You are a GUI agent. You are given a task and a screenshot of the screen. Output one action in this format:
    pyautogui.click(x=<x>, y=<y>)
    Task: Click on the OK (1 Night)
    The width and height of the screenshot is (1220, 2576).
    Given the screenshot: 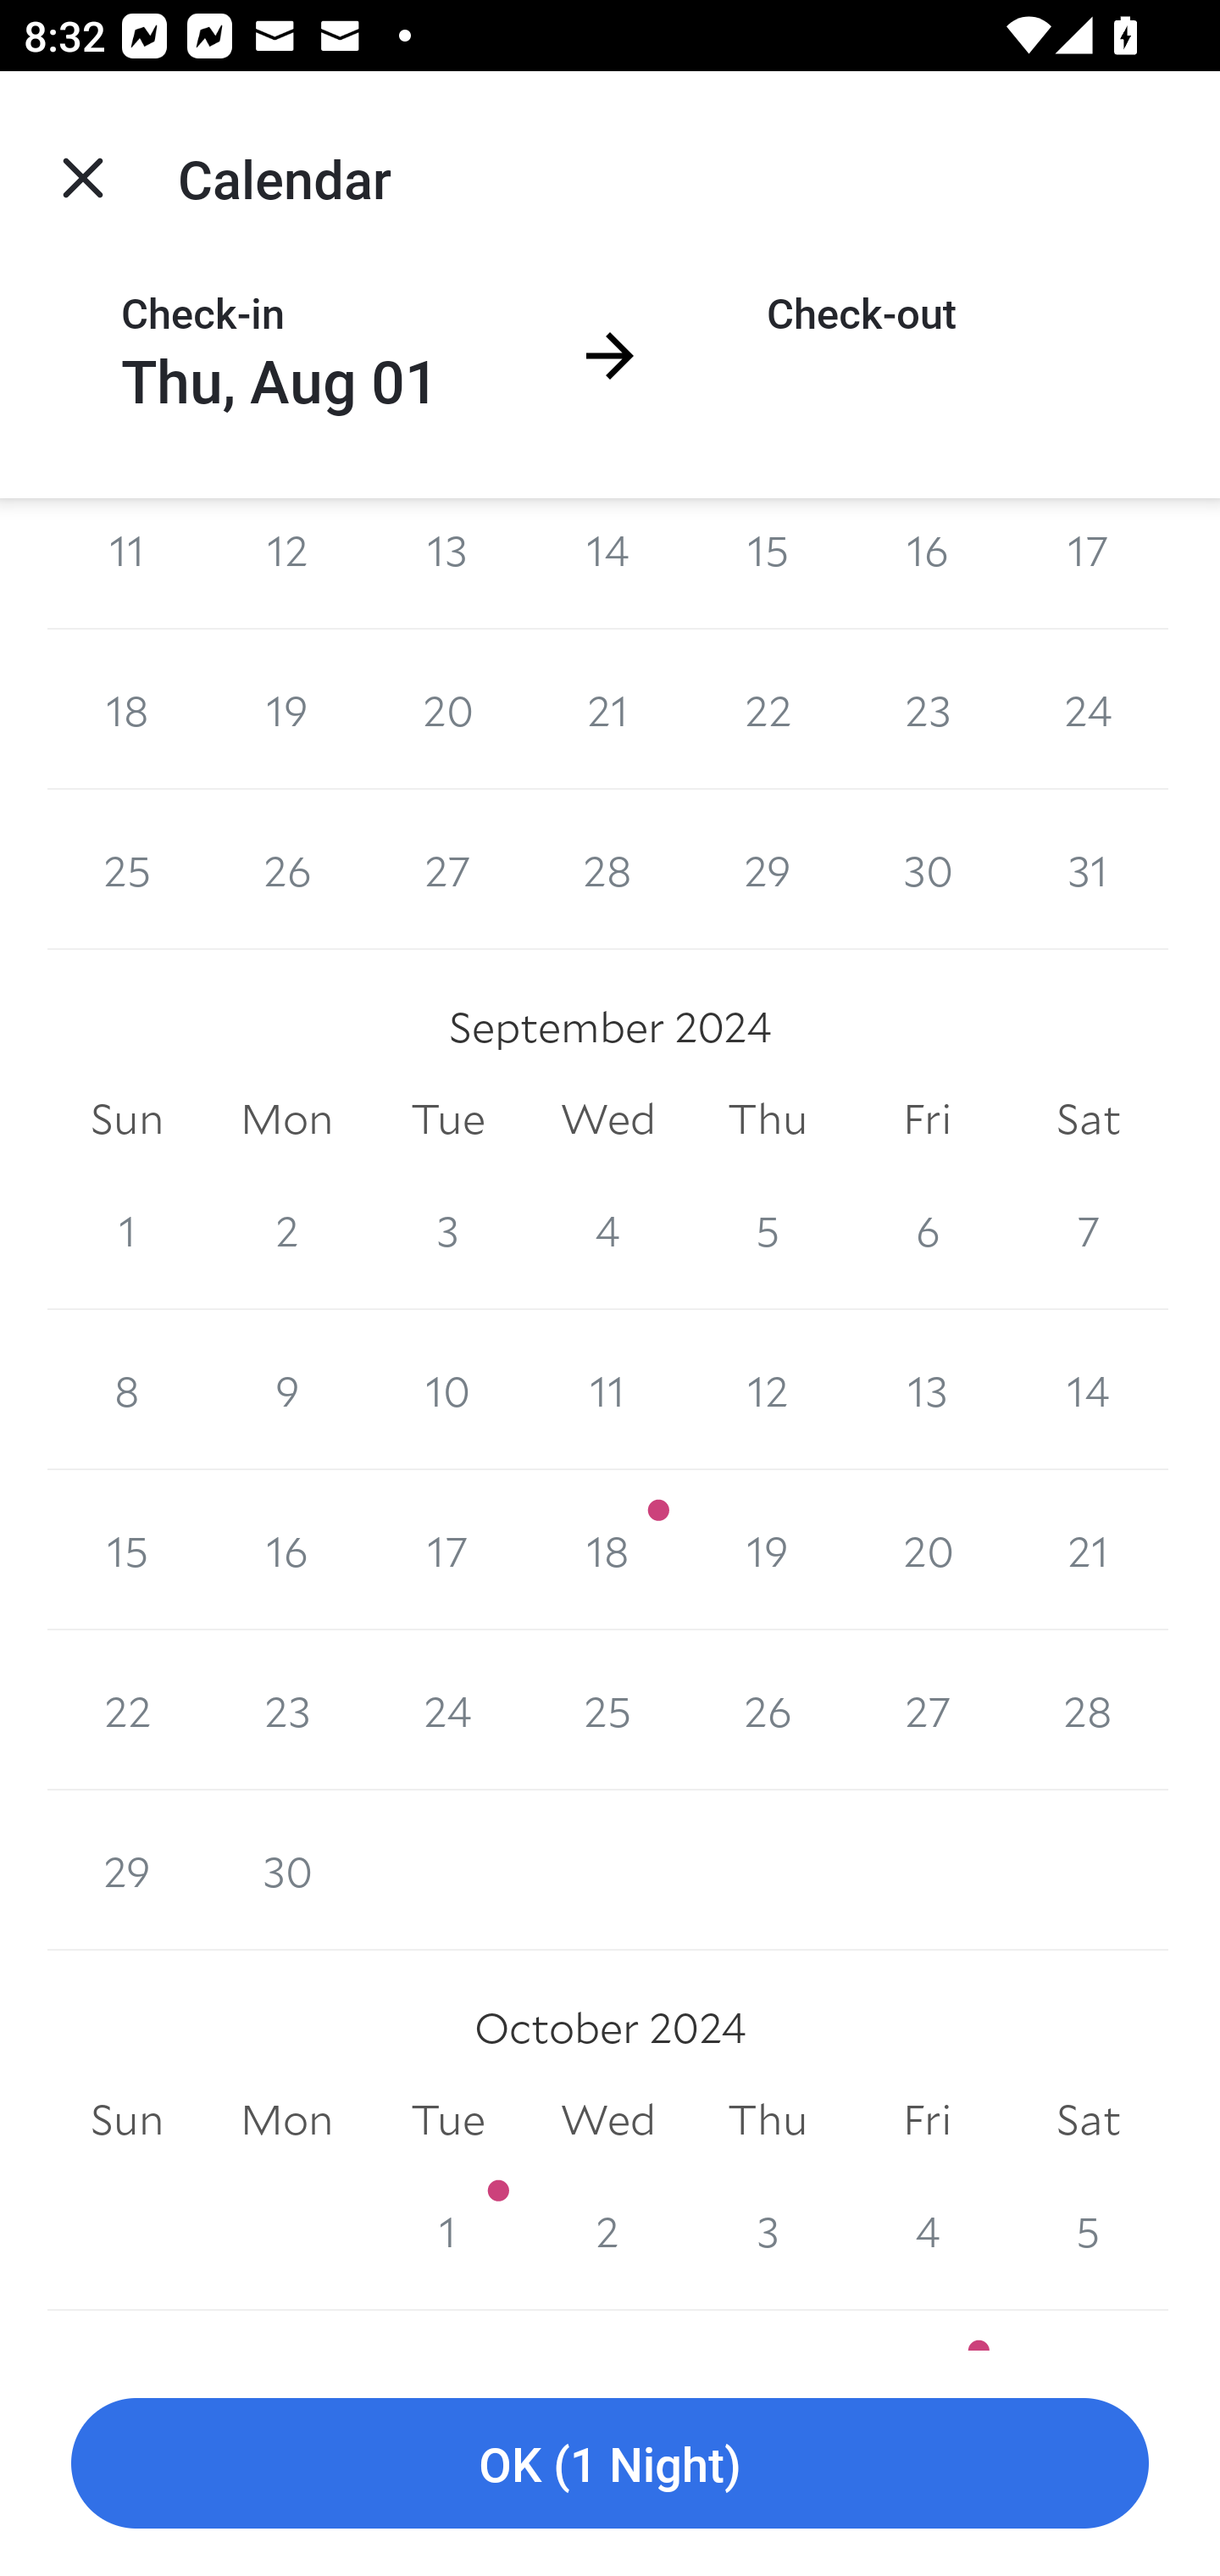 What is the action you would take?
    pyautogui.click(x=610, y=2464)
    